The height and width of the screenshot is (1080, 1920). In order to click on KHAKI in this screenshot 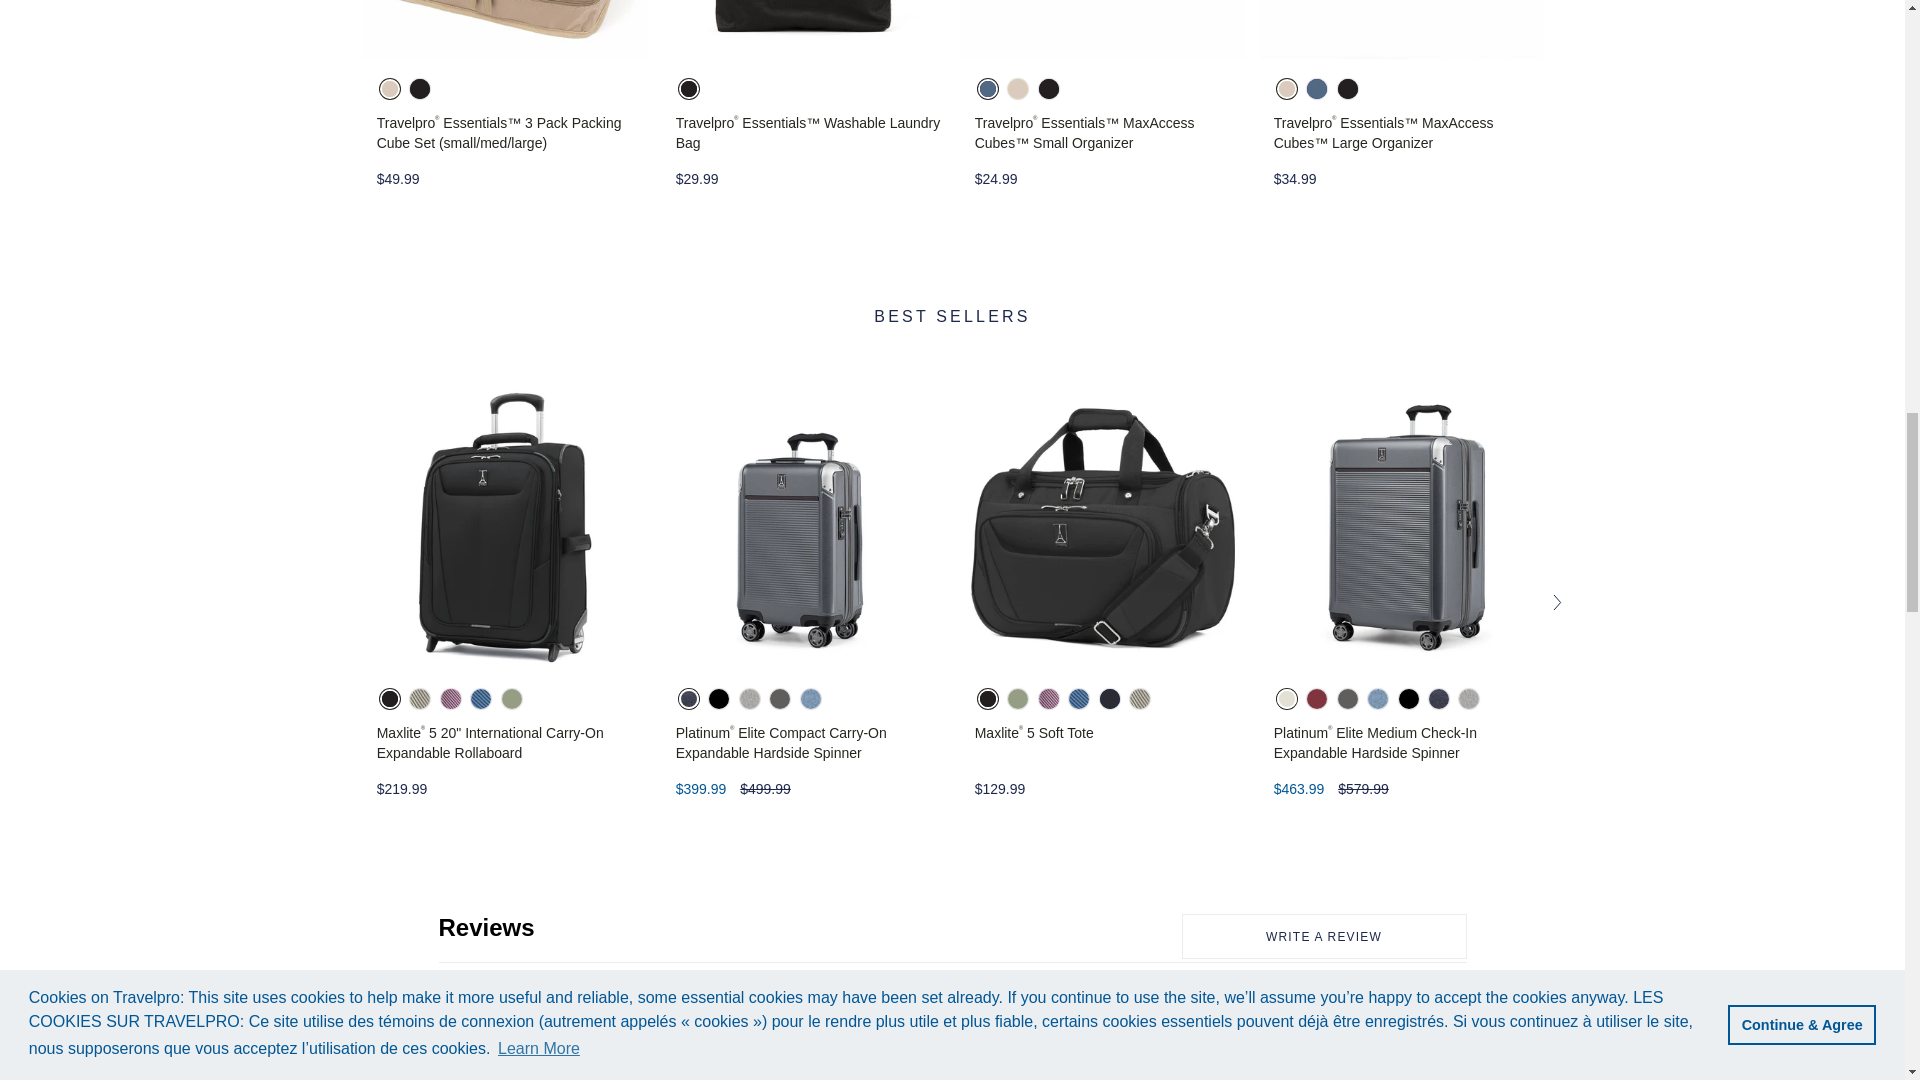, I will do `click(1286, 90)`.